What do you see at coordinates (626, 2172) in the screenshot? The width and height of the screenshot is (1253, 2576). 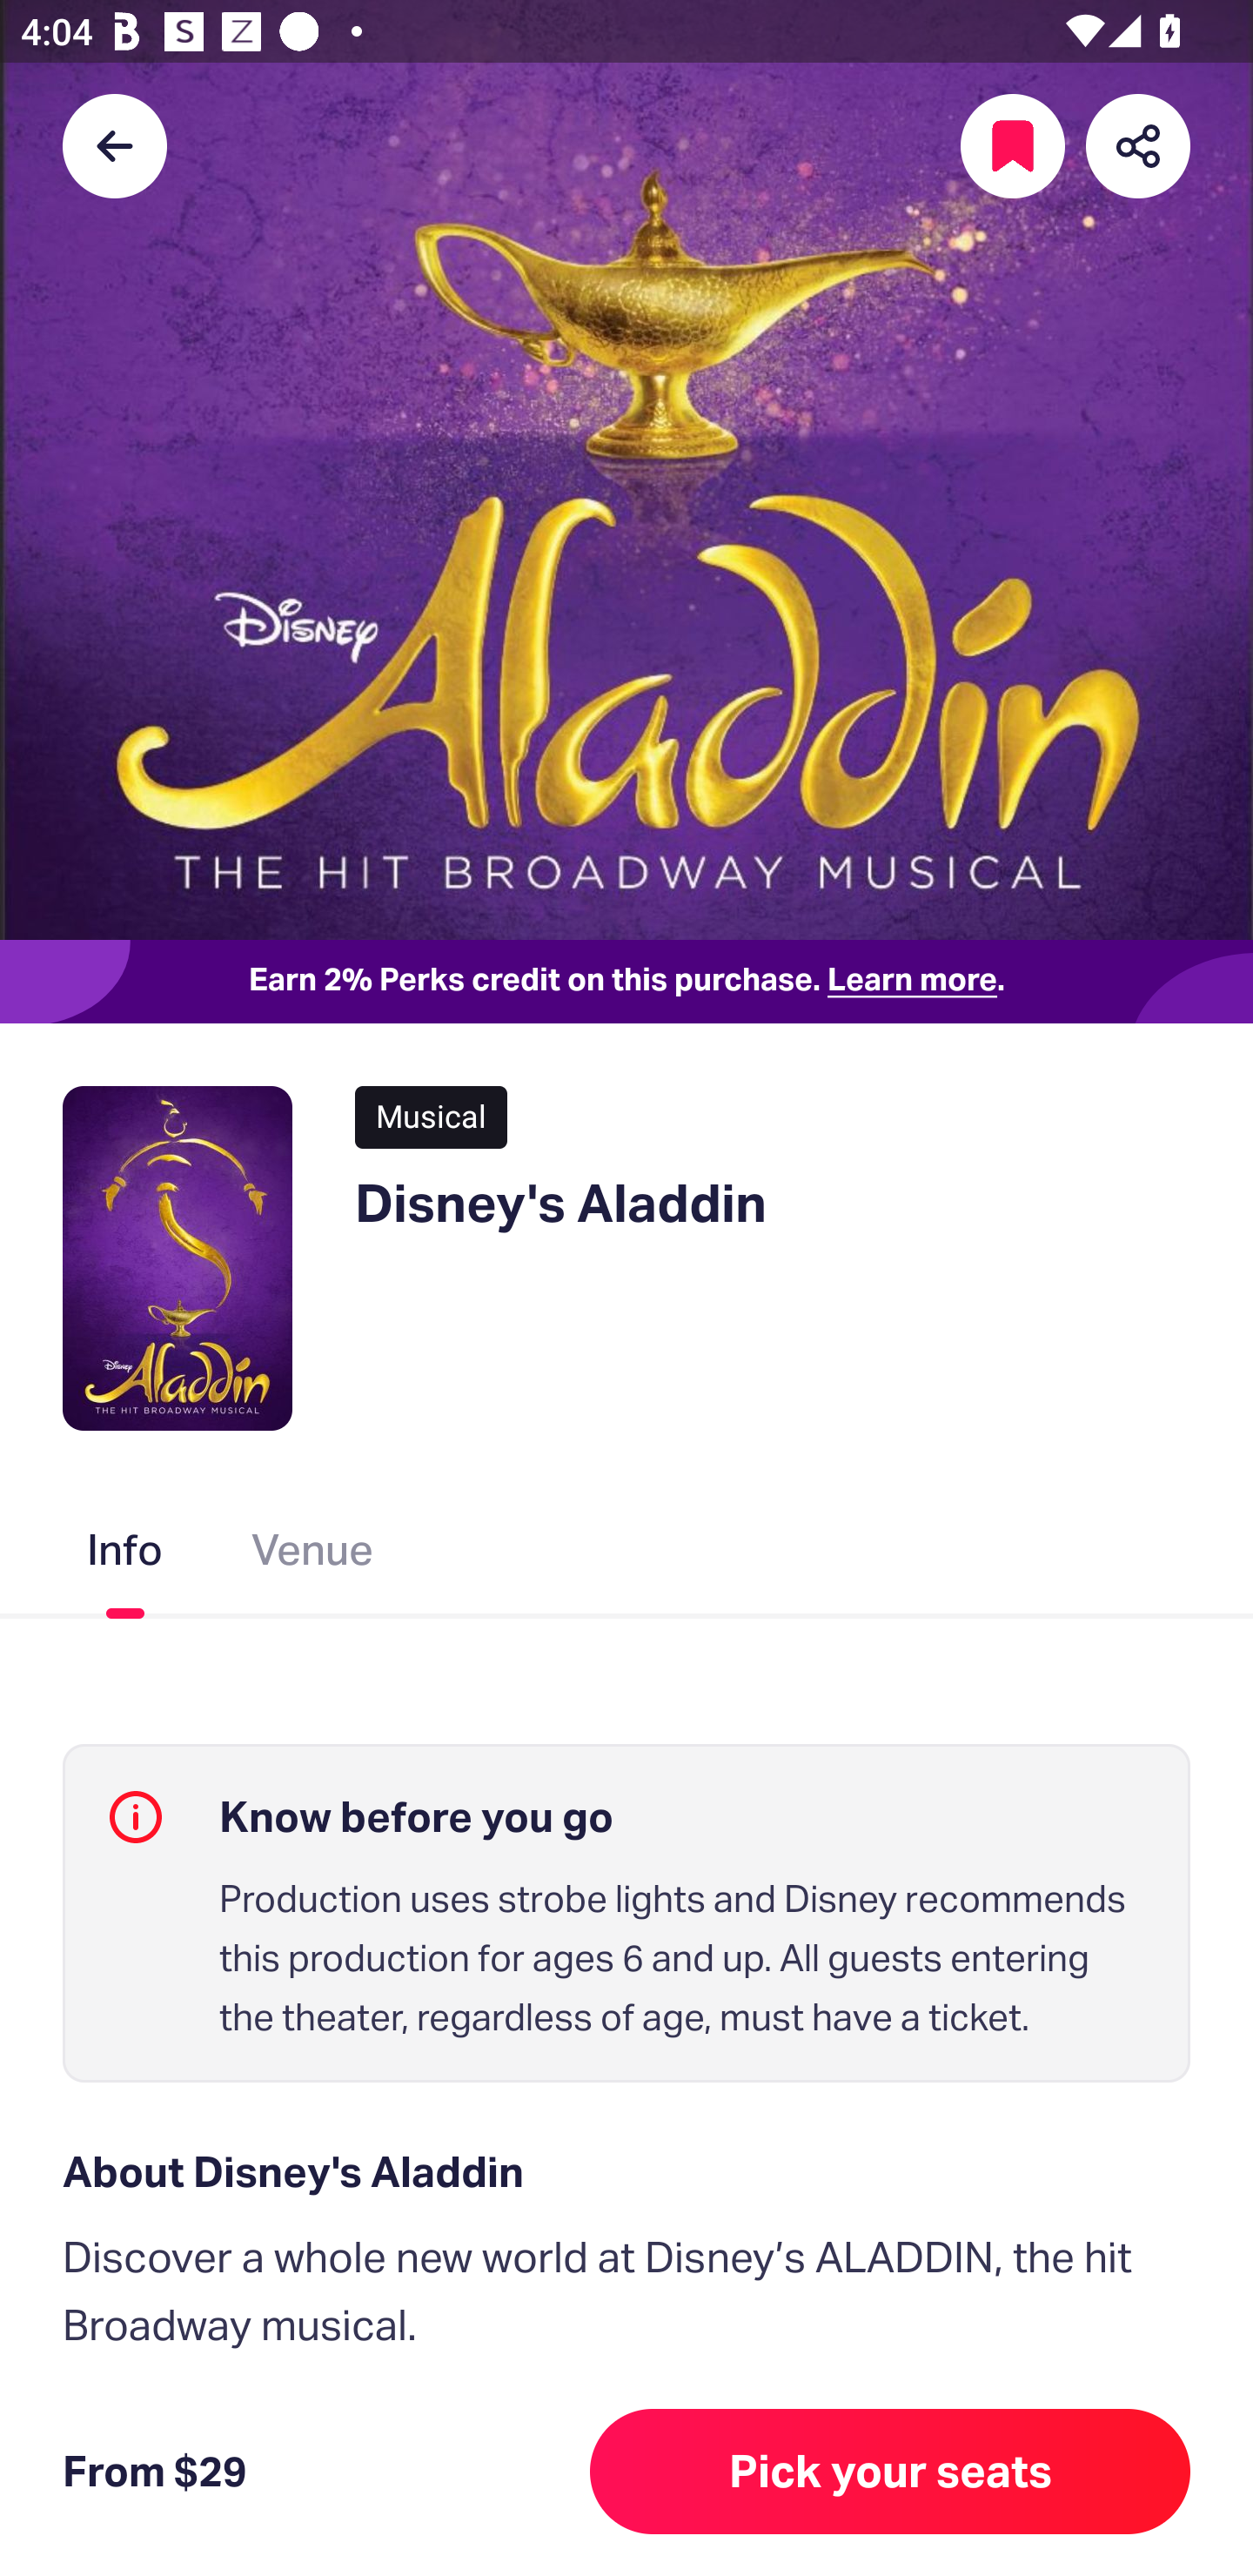 I see `About Disney's Aladdin` at bounding box center [626, 2172].